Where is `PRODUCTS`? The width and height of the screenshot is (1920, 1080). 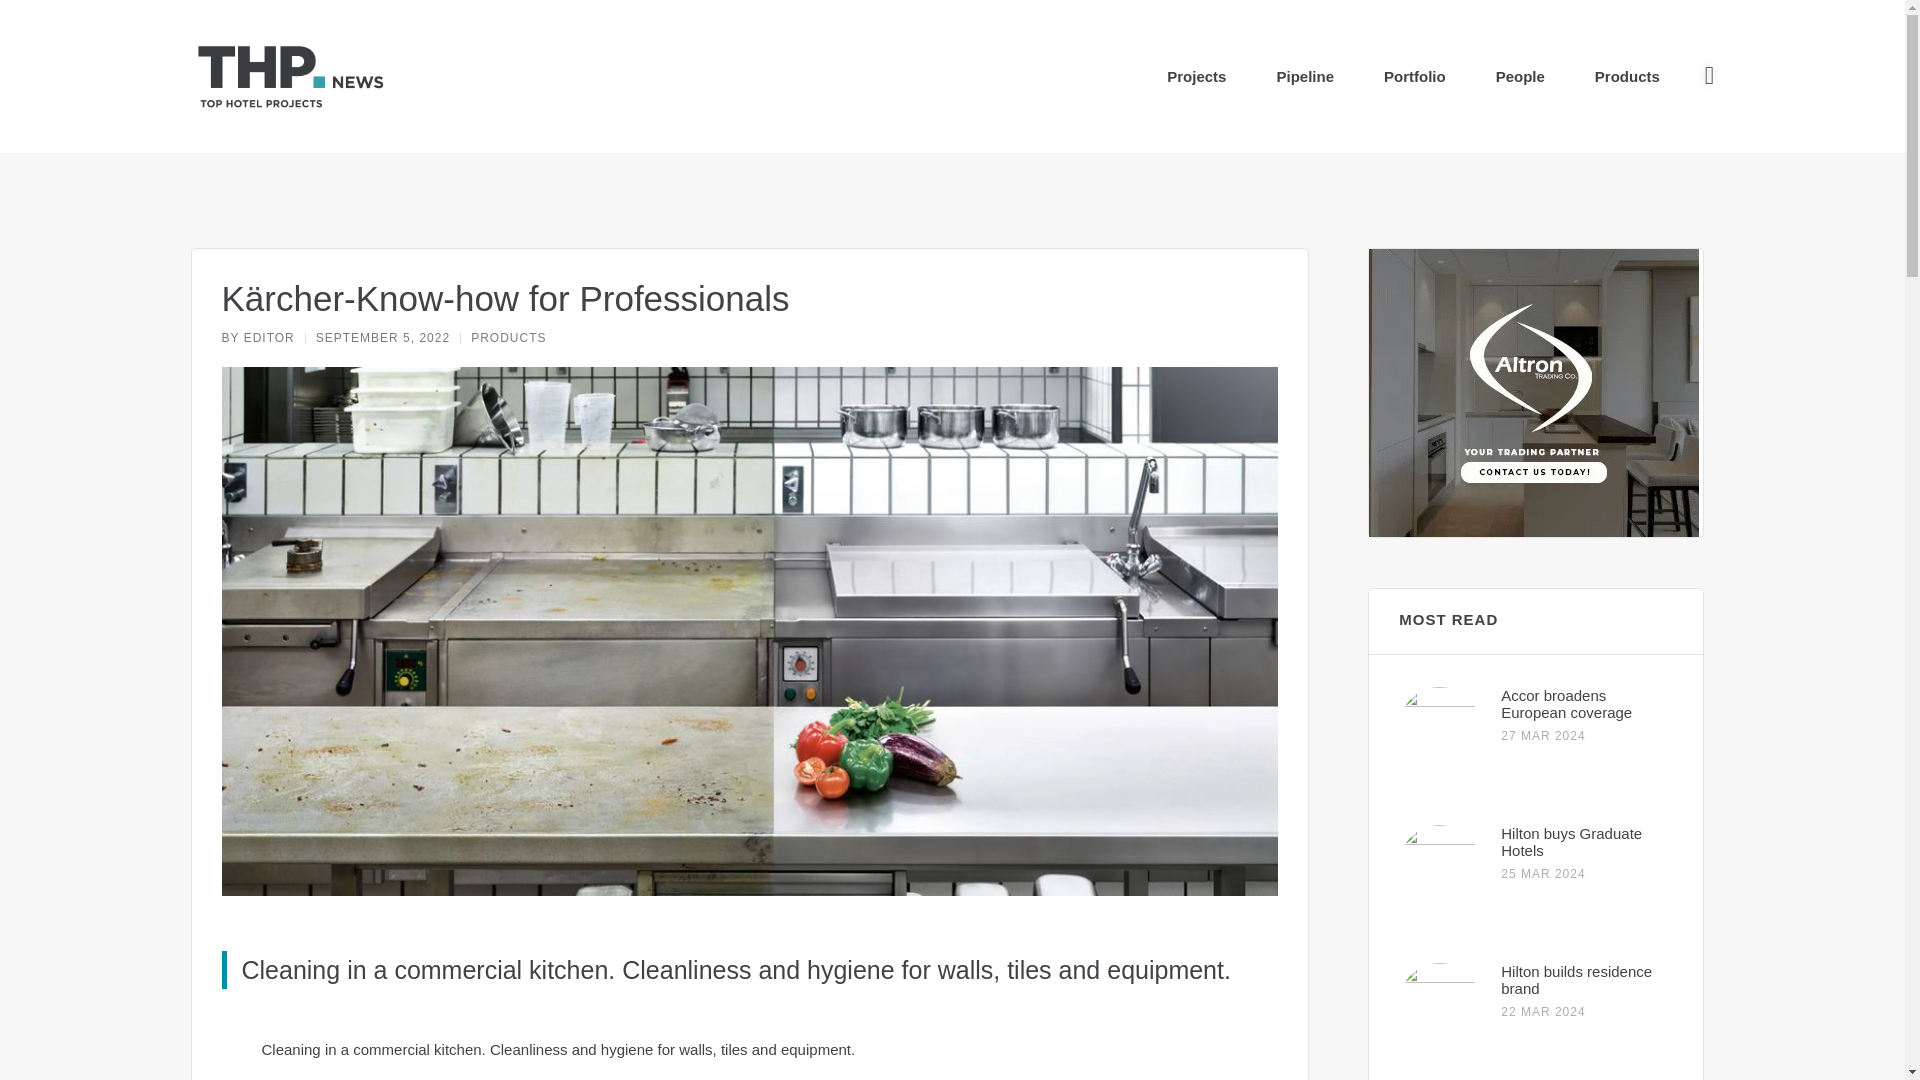 PRODUCTS is located at coordinates (508, 337).